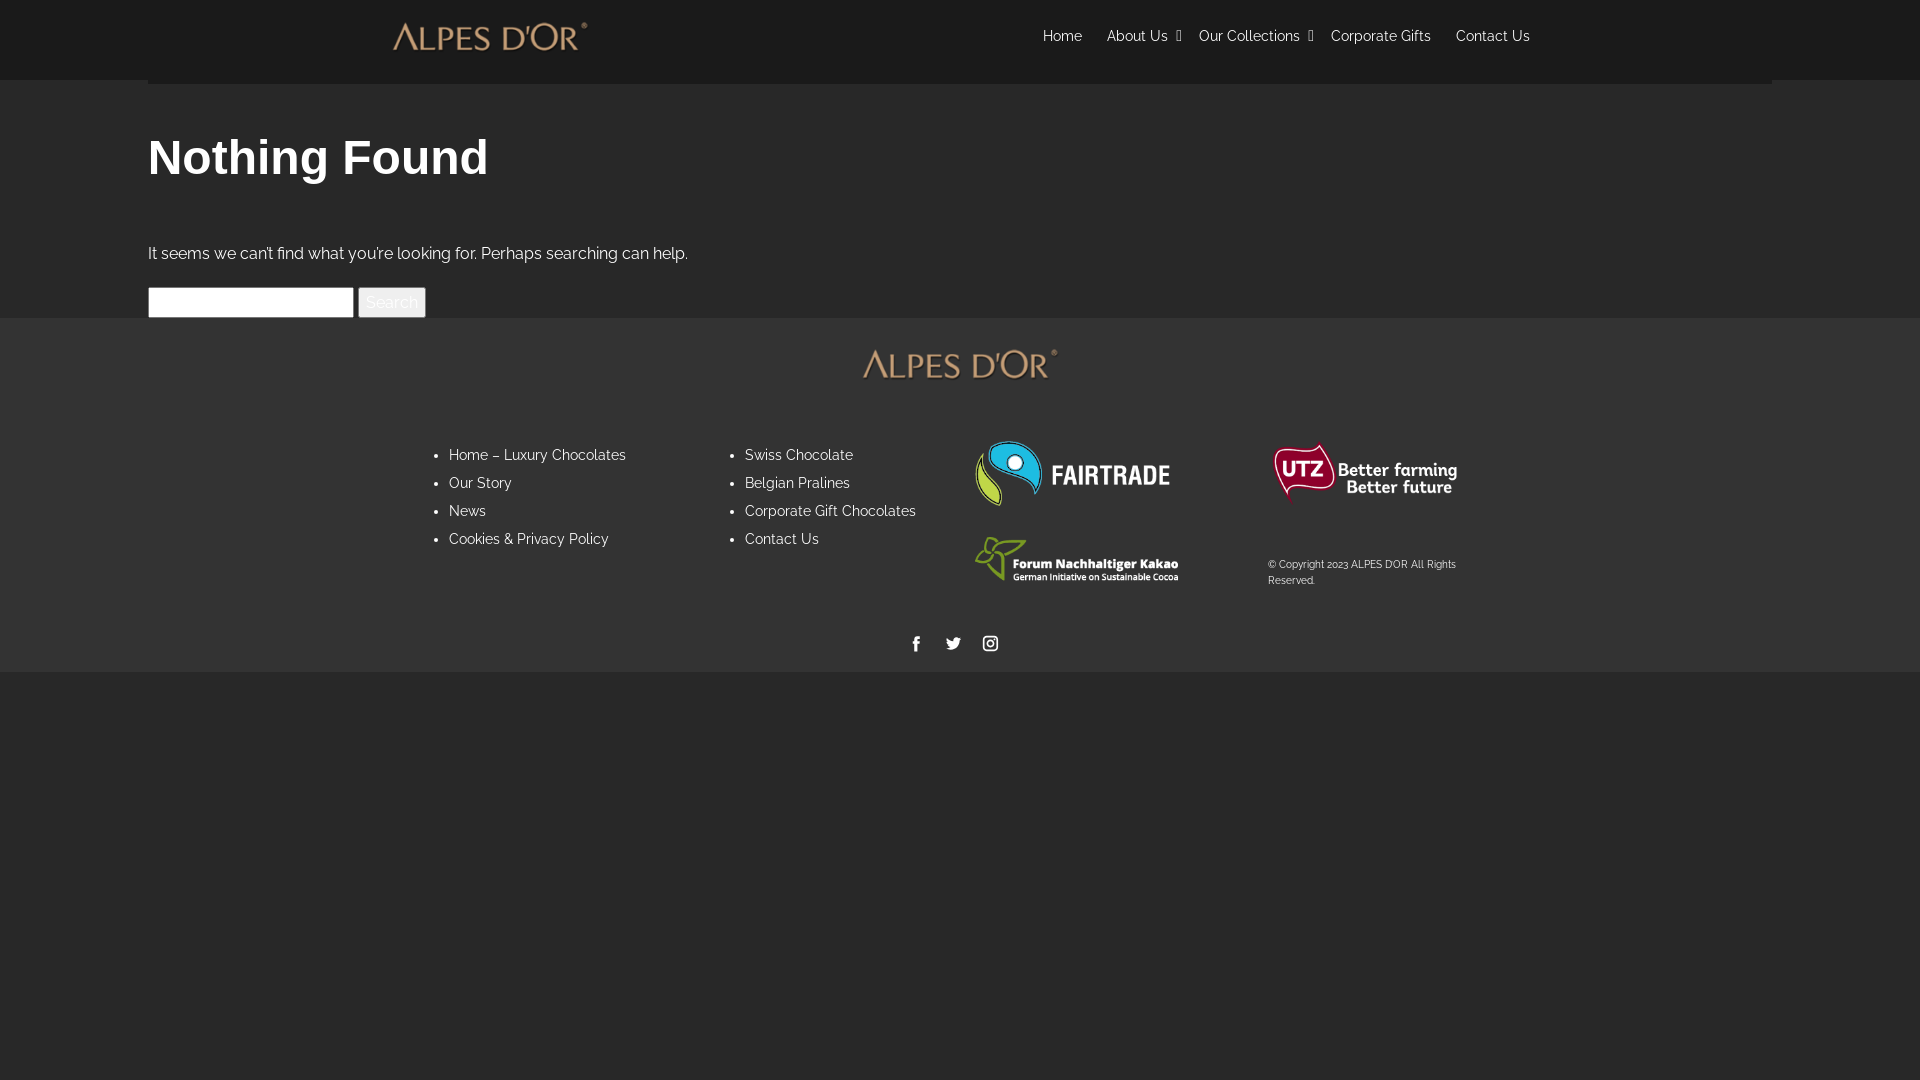 This screenshot has height=1080, width=1920. I want to click on Swiss Chocolate, so click(798, 454).